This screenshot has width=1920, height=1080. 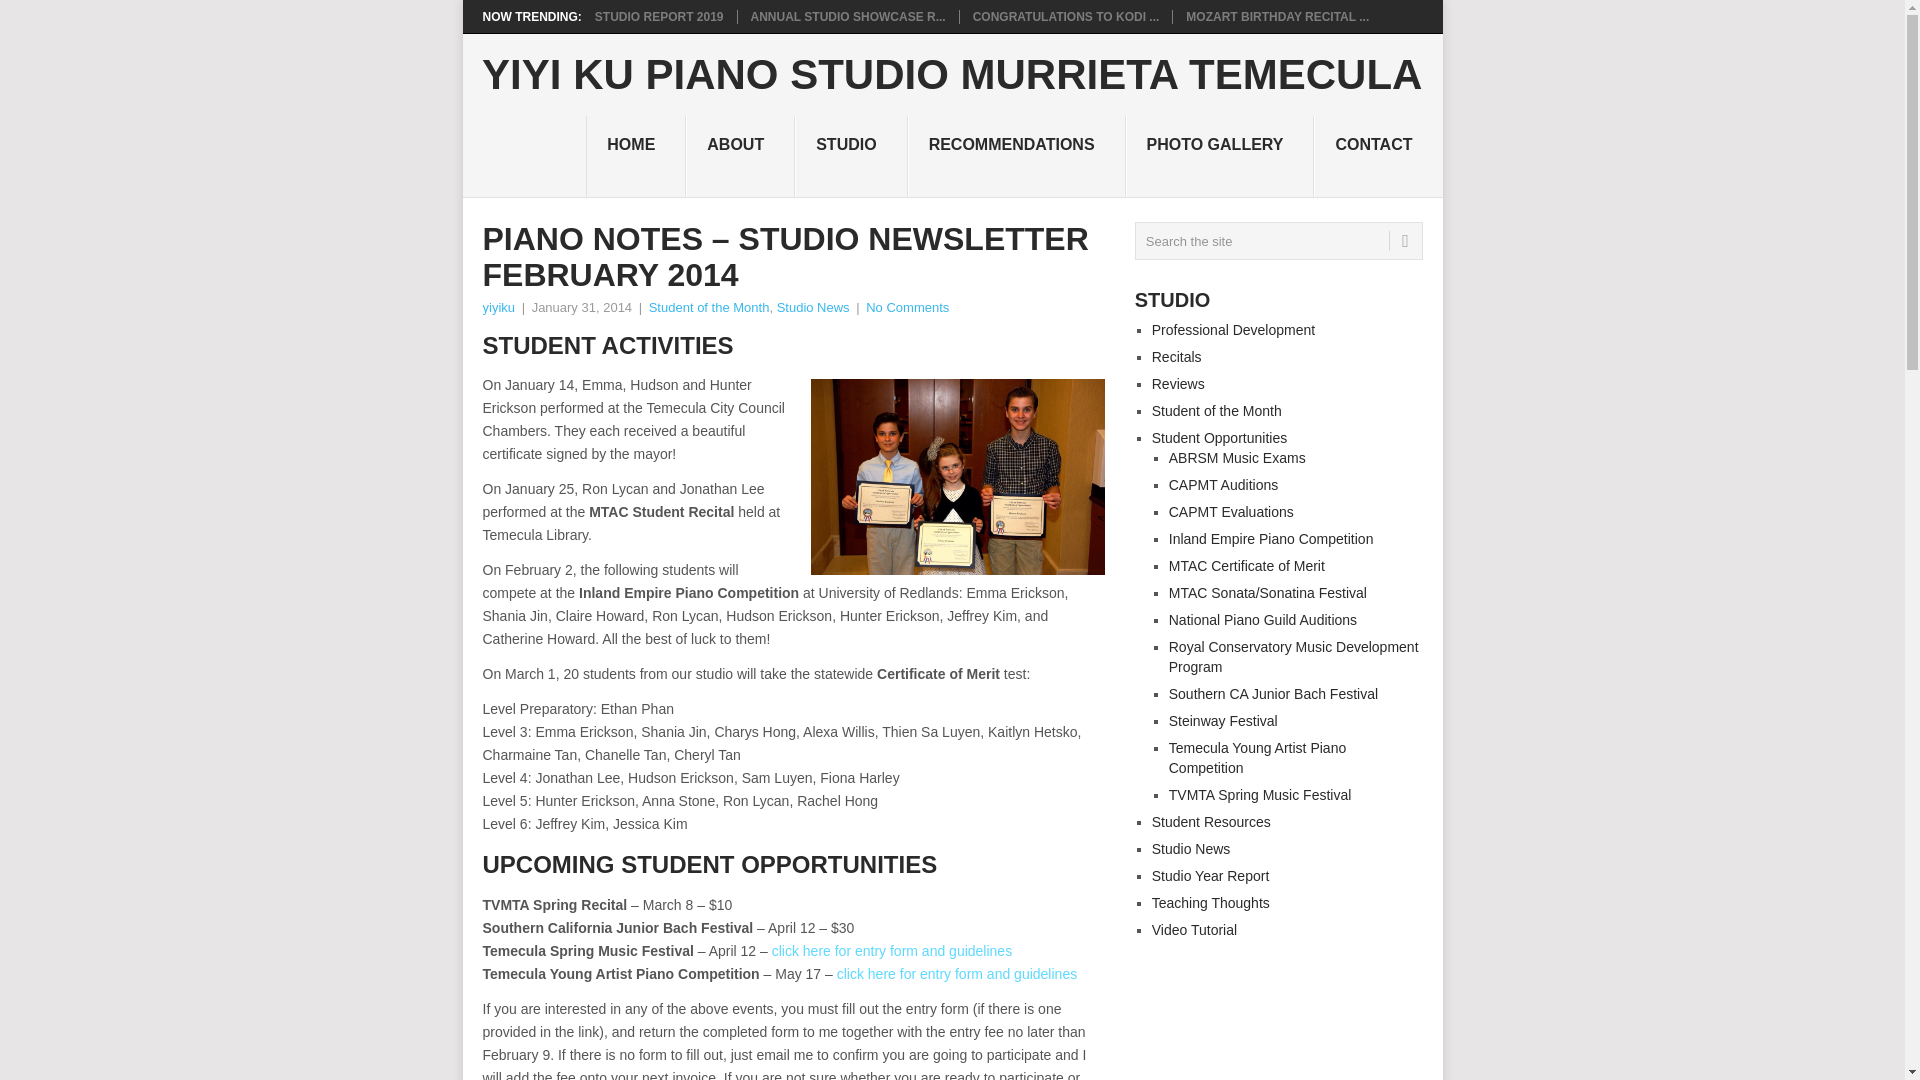 What do you see at coordinates (740, 156) in the screenshot?
I see `ABOUT` at bounding box center [740, 156].